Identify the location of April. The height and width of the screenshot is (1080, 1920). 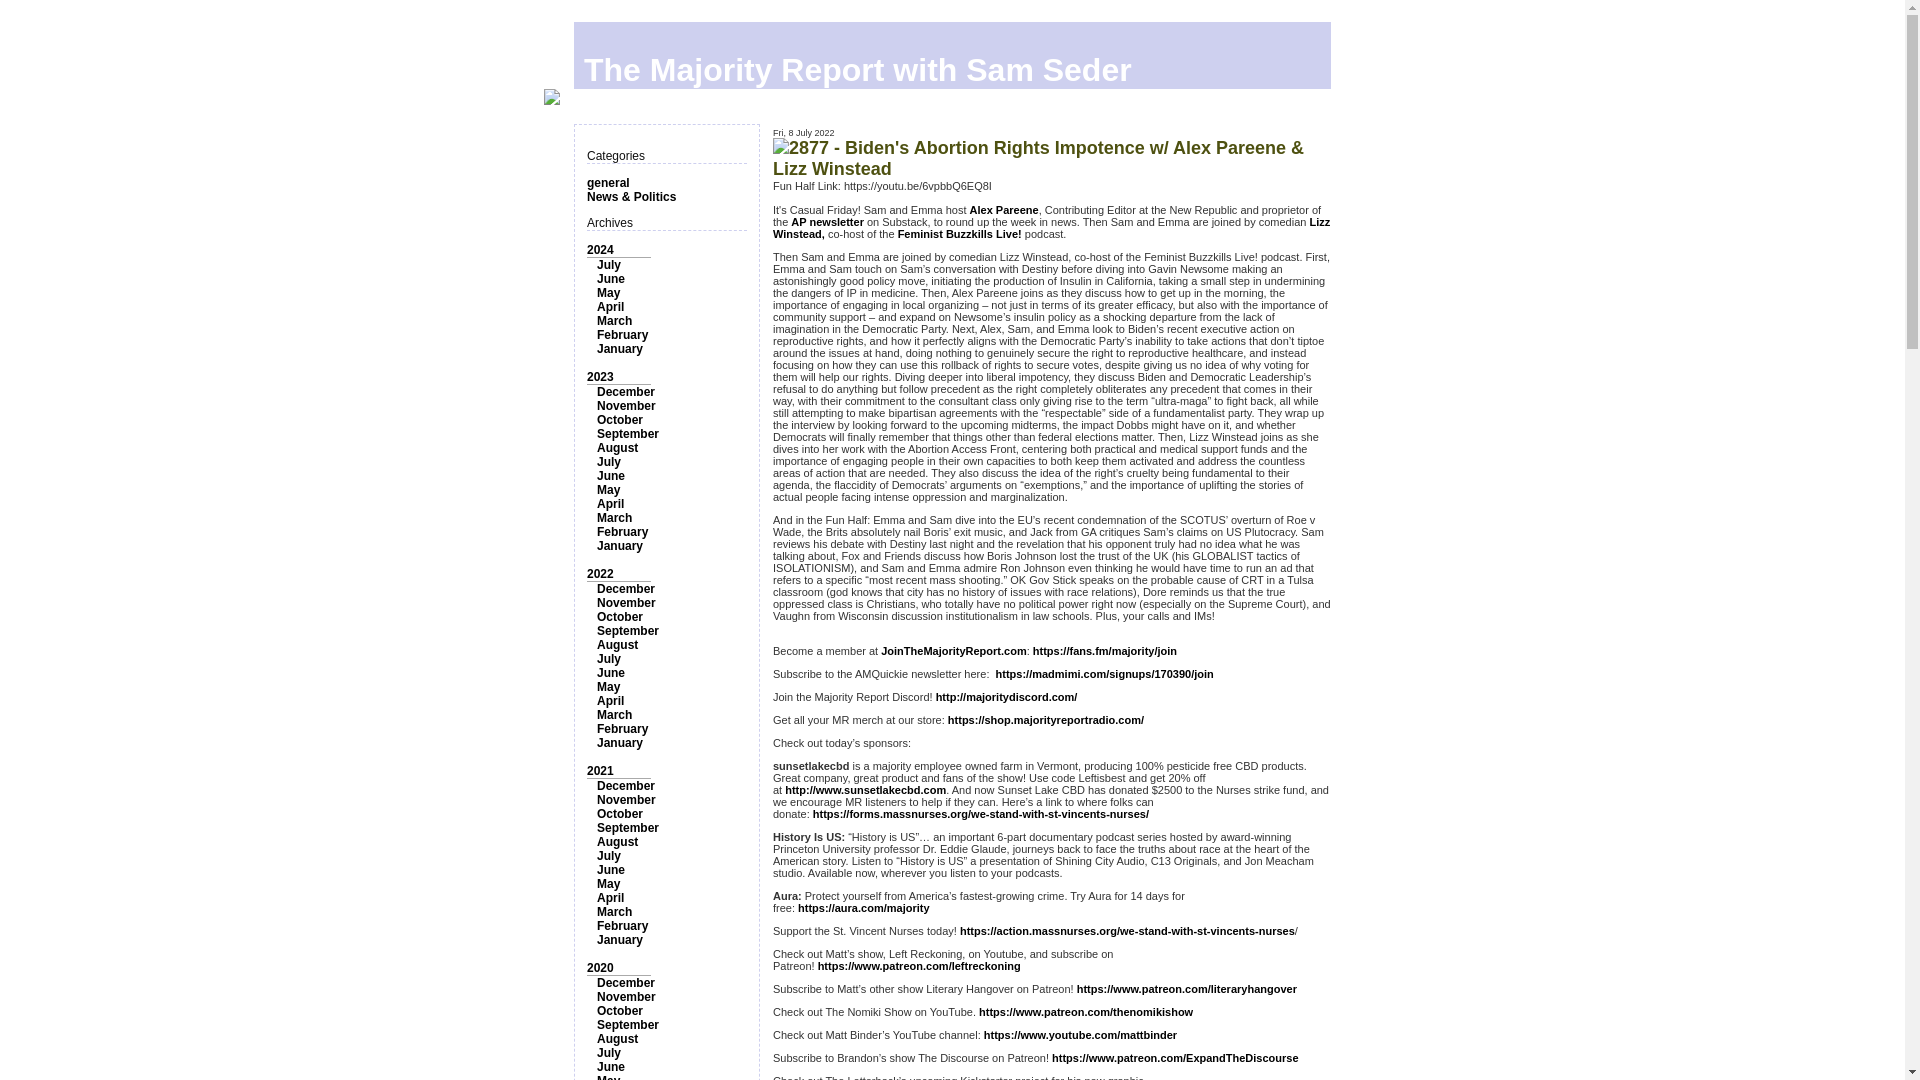
(610, 503).